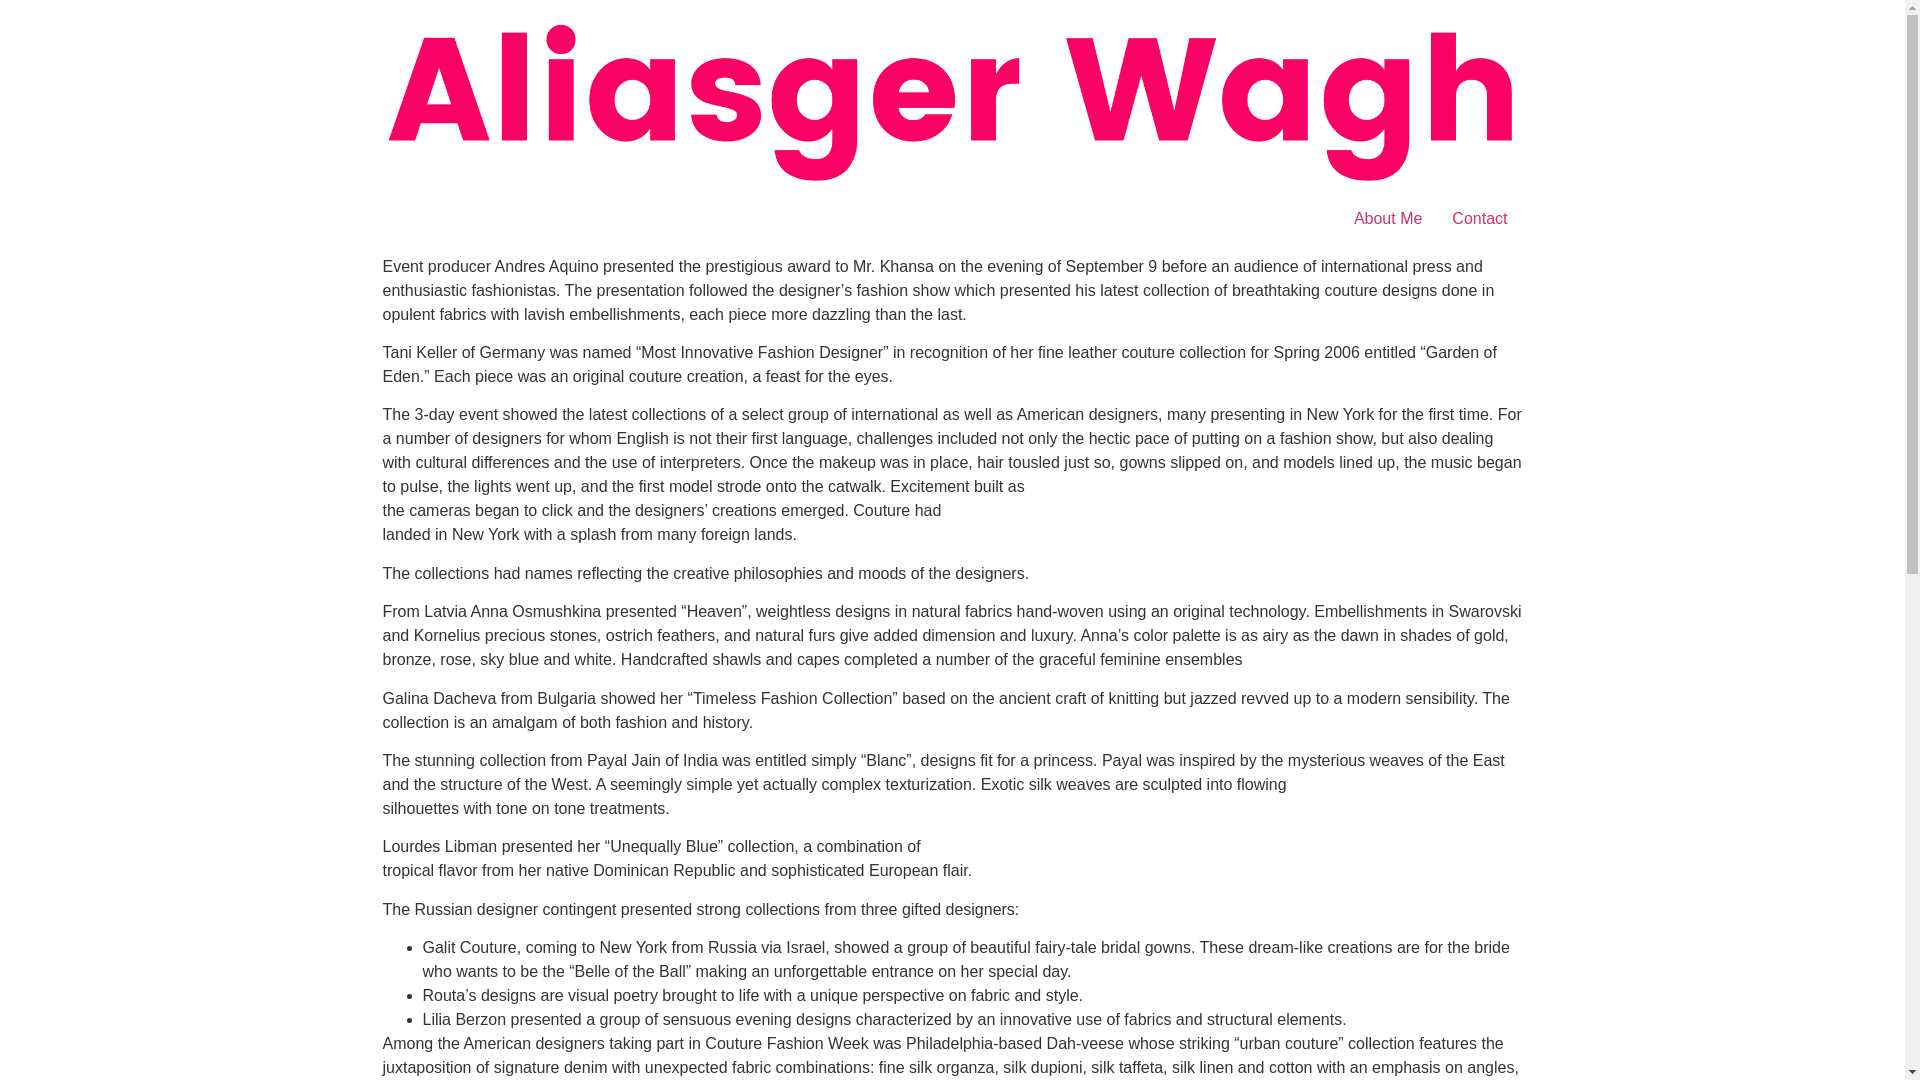 This screenshot has height=1080, width=1920. I want to click on About Me, so click(1387, 218).